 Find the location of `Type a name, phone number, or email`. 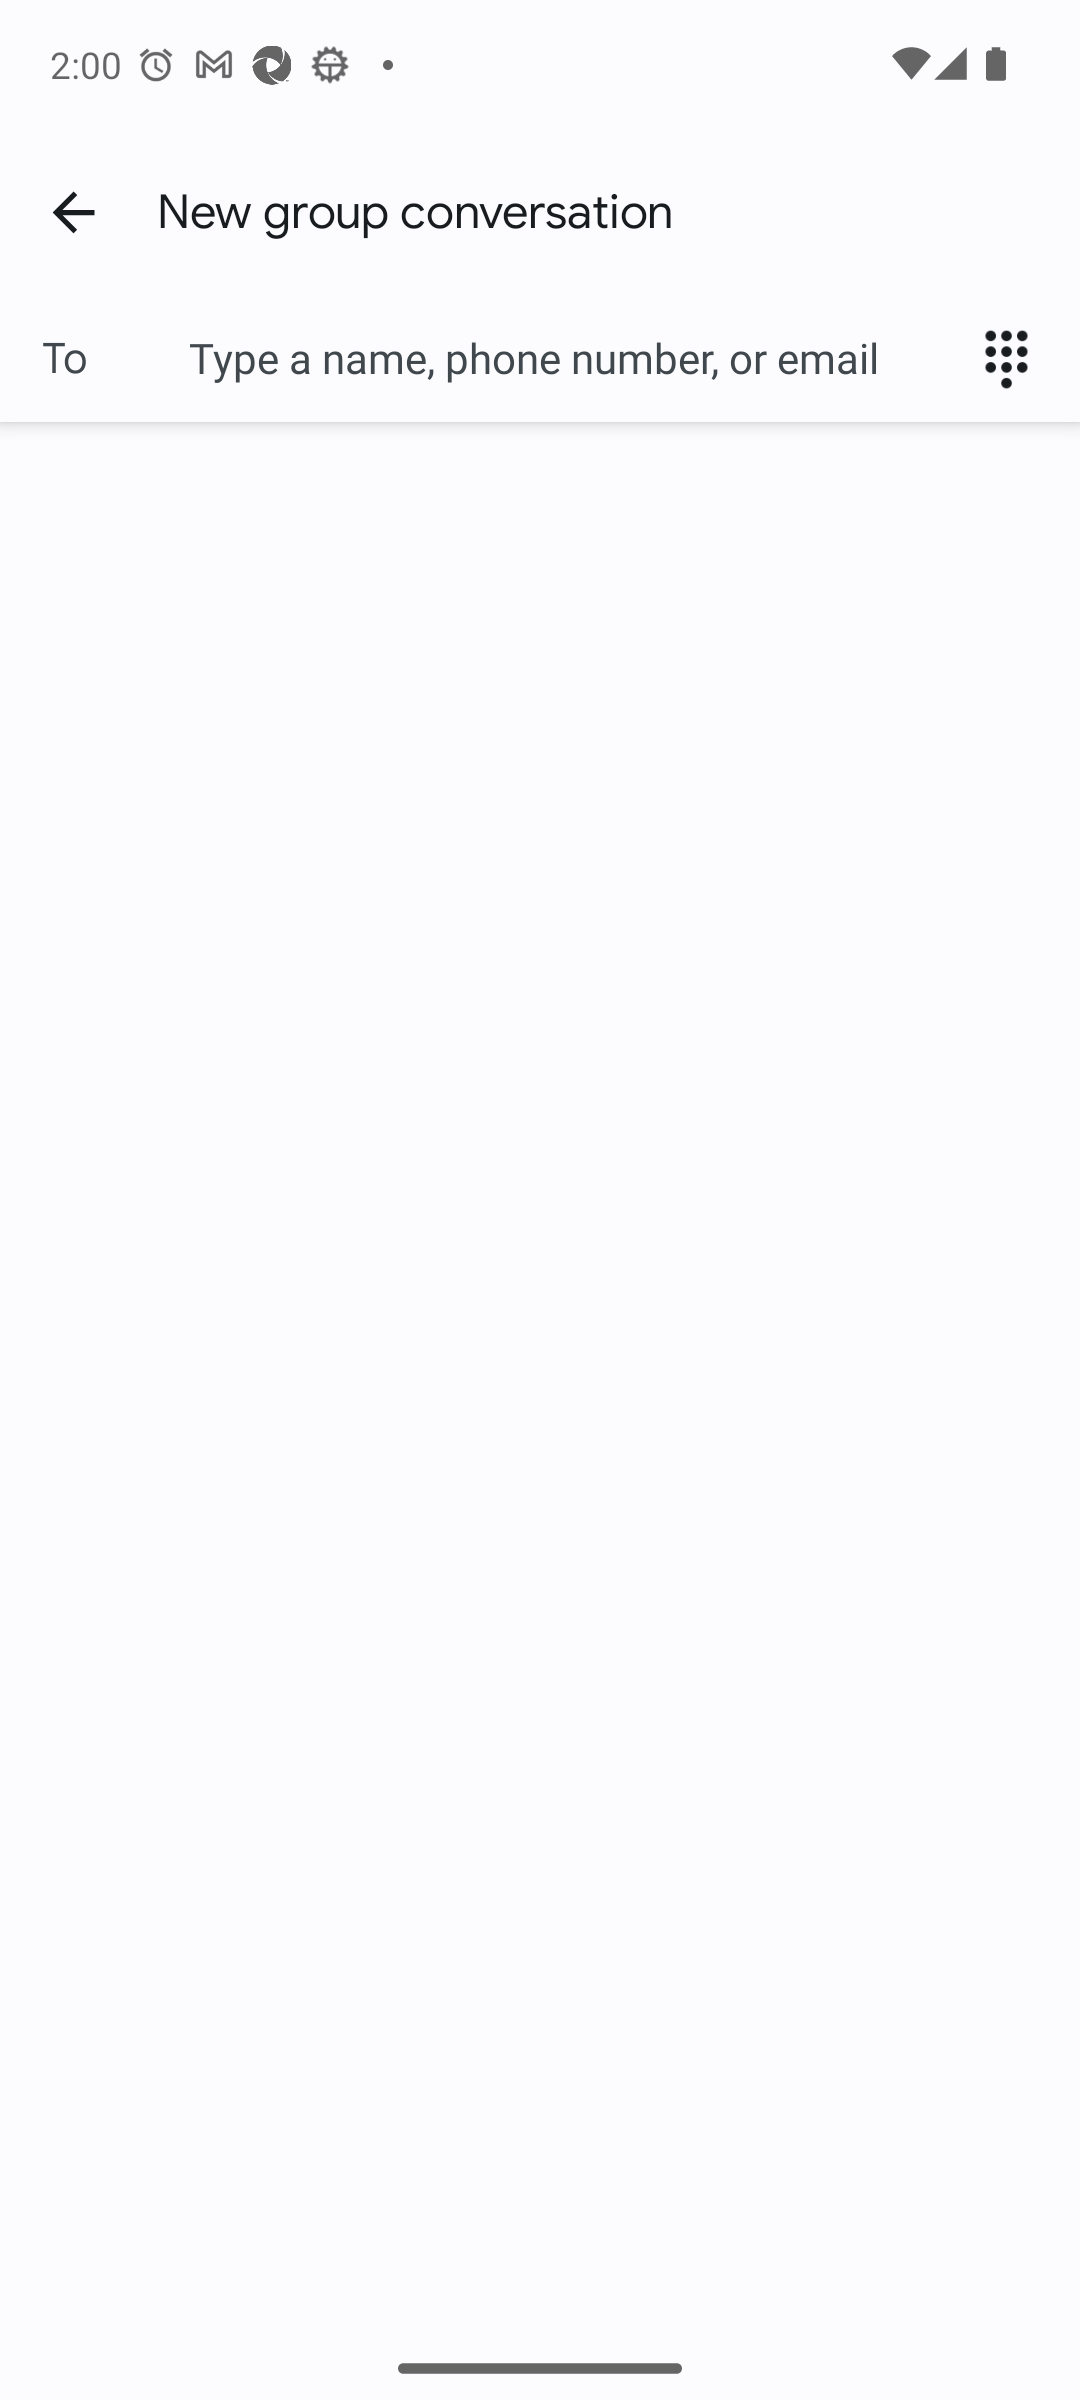

Type a name, phone number, or email is located at coordinates (571, 358).